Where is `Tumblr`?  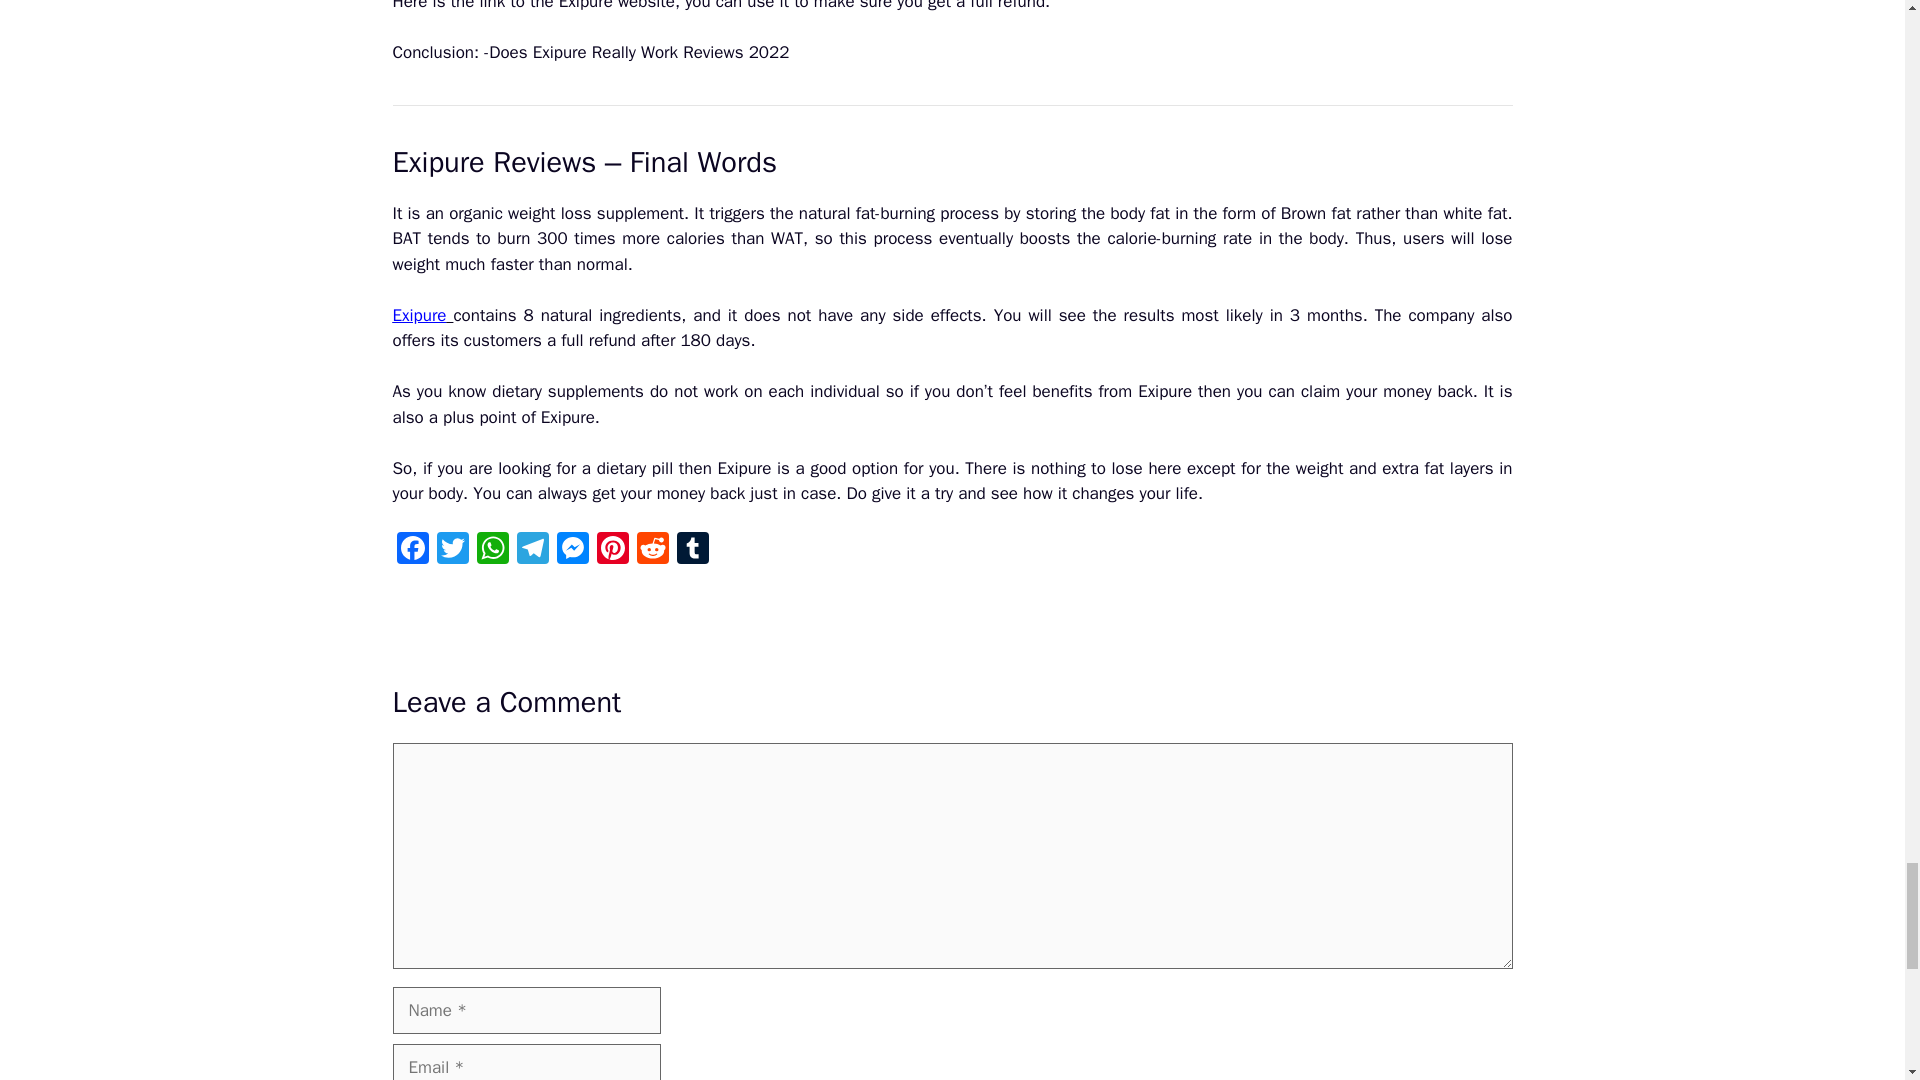 Tumblr is located at coordinates (692, 551).